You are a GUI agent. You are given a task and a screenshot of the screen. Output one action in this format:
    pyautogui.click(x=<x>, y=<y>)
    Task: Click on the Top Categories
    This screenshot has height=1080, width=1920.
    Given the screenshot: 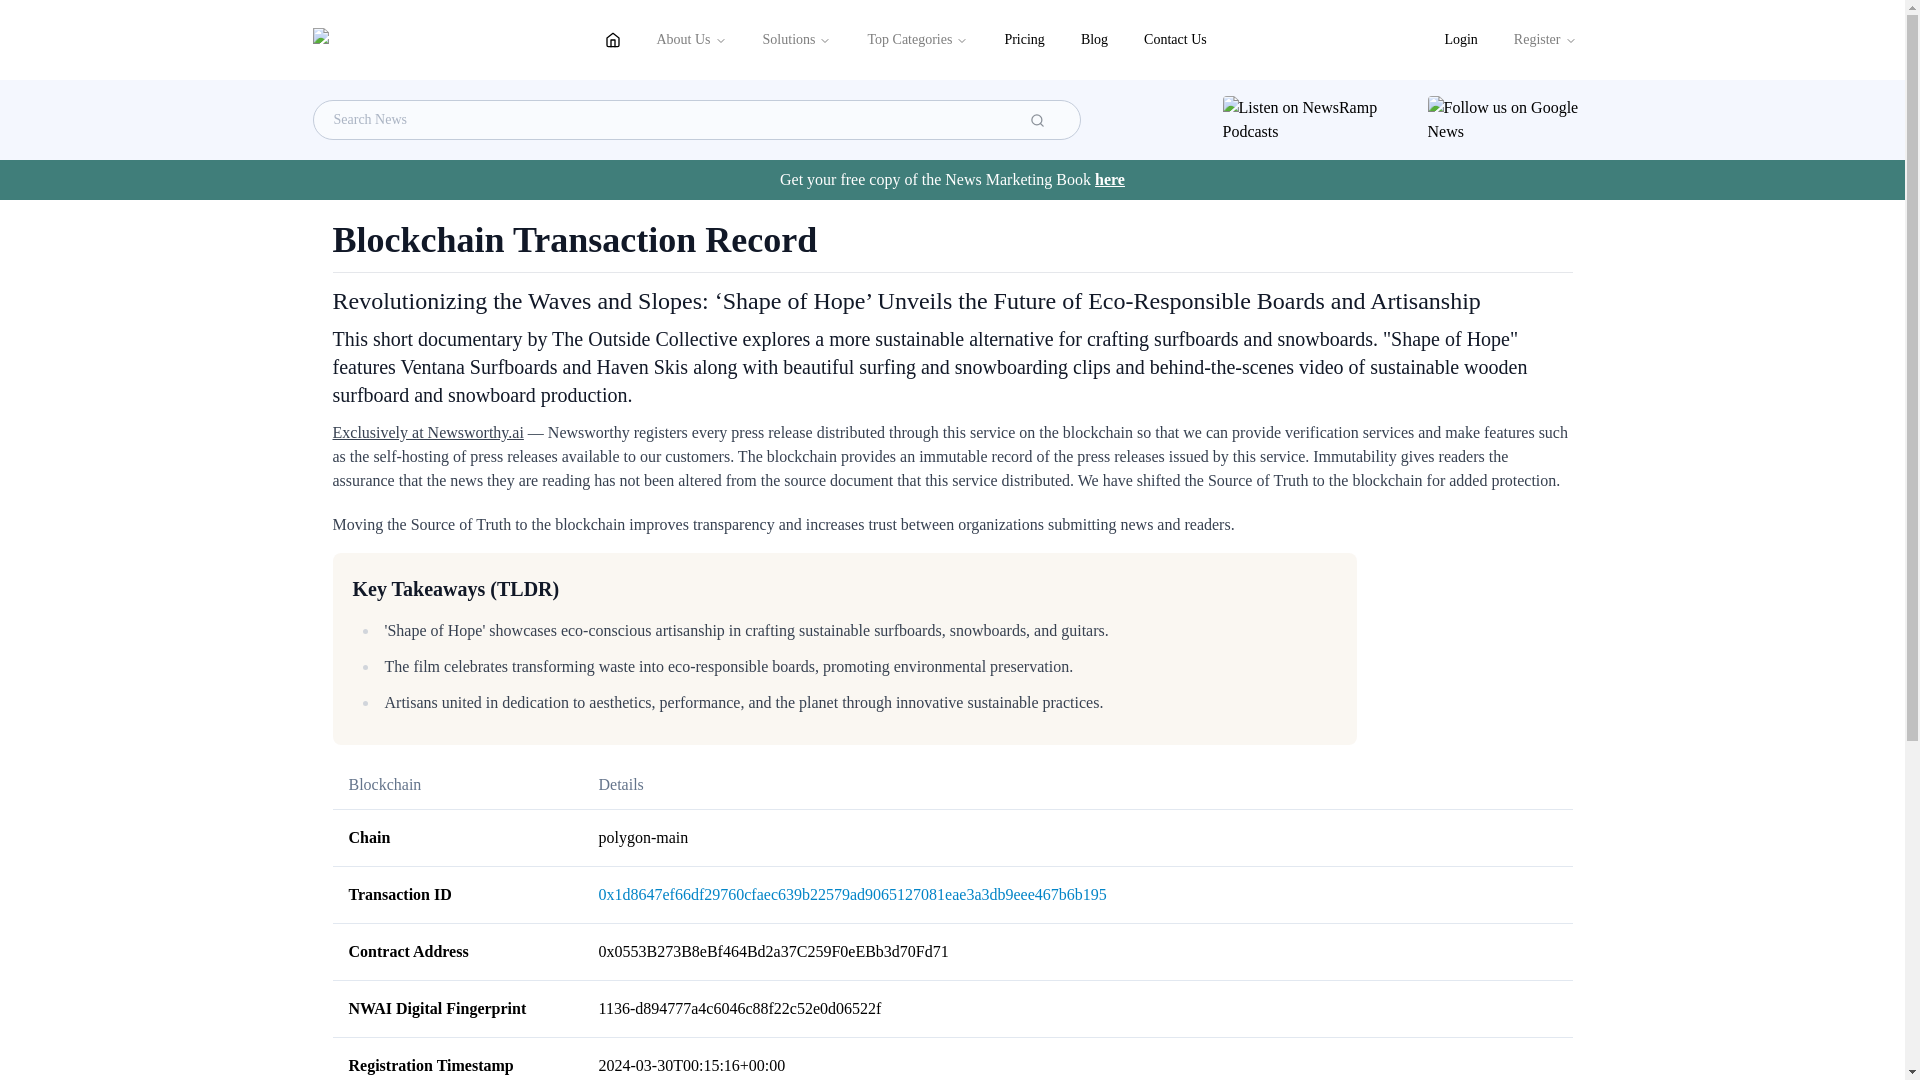 What is the action you would take?
    pyautogui.click(x=916, y=40)
    